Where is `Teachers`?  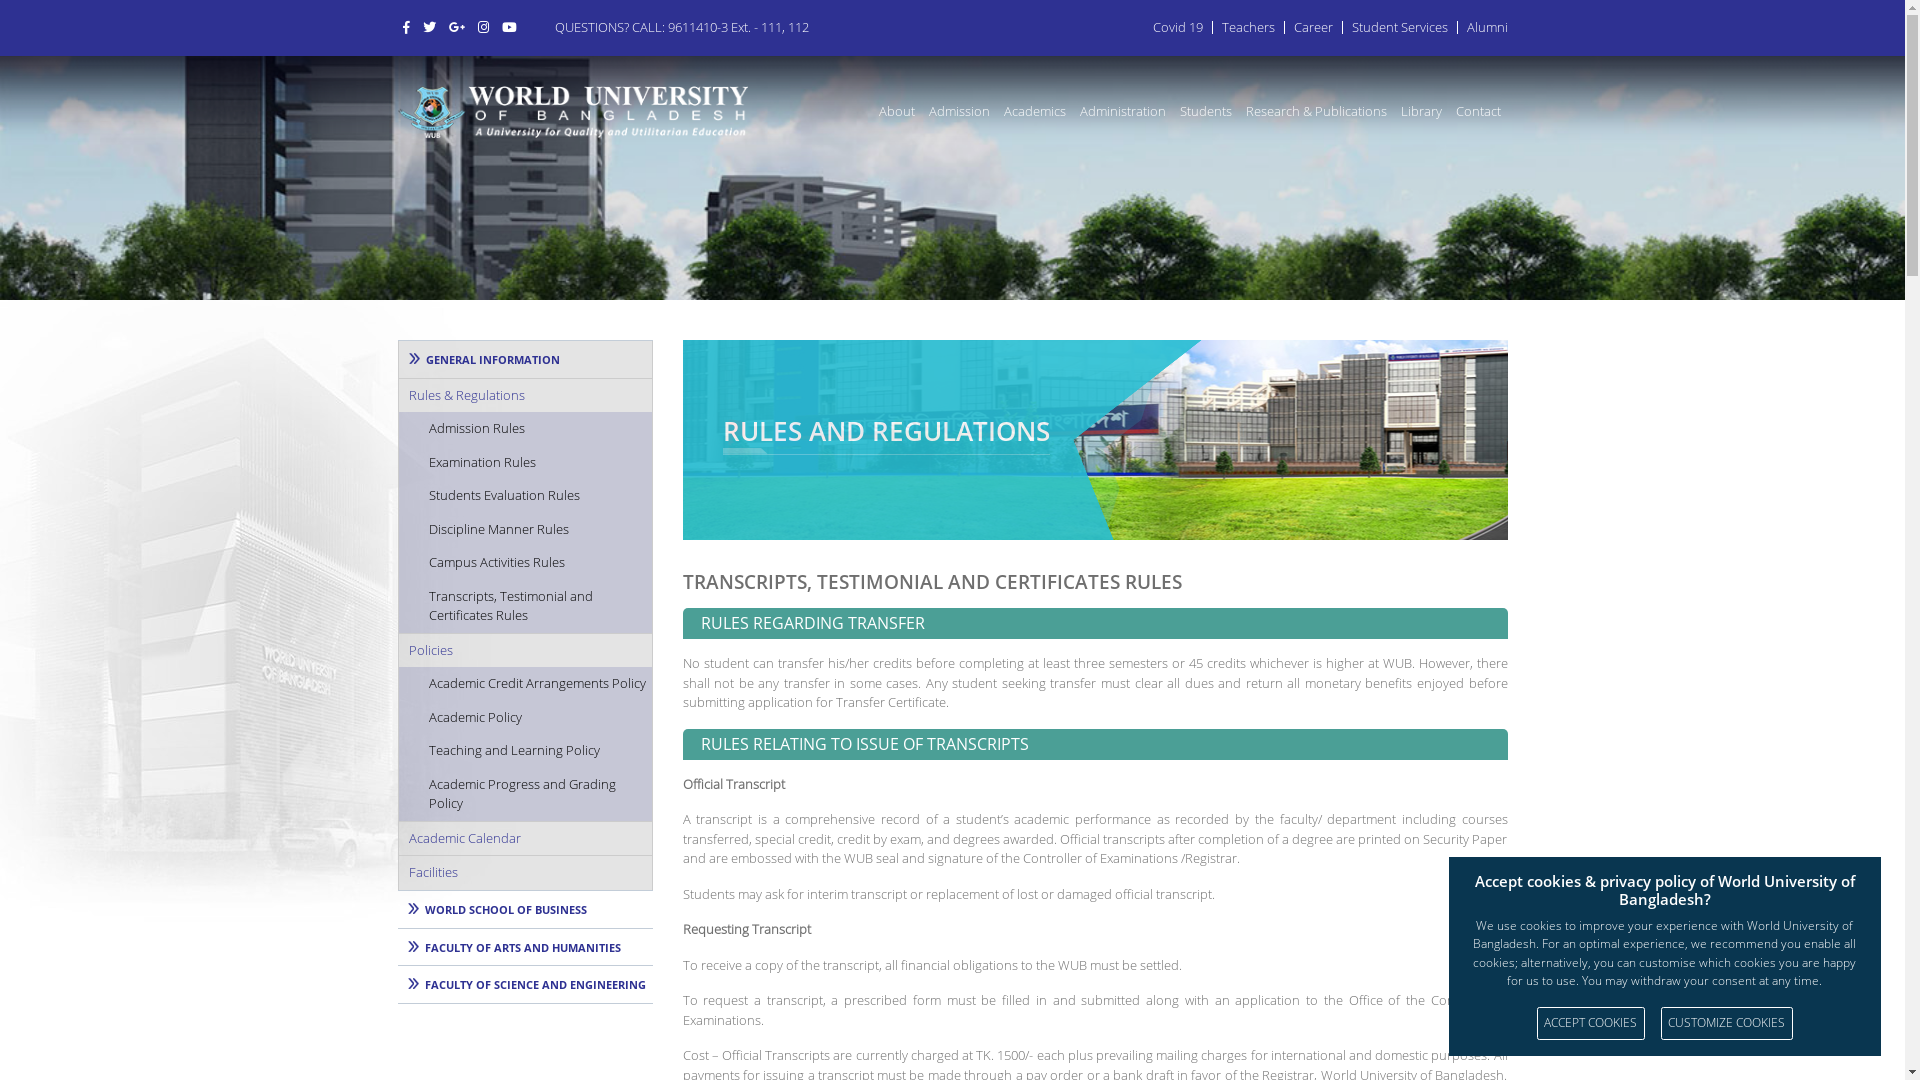 Teachers is located at coordinates (1248, 27).